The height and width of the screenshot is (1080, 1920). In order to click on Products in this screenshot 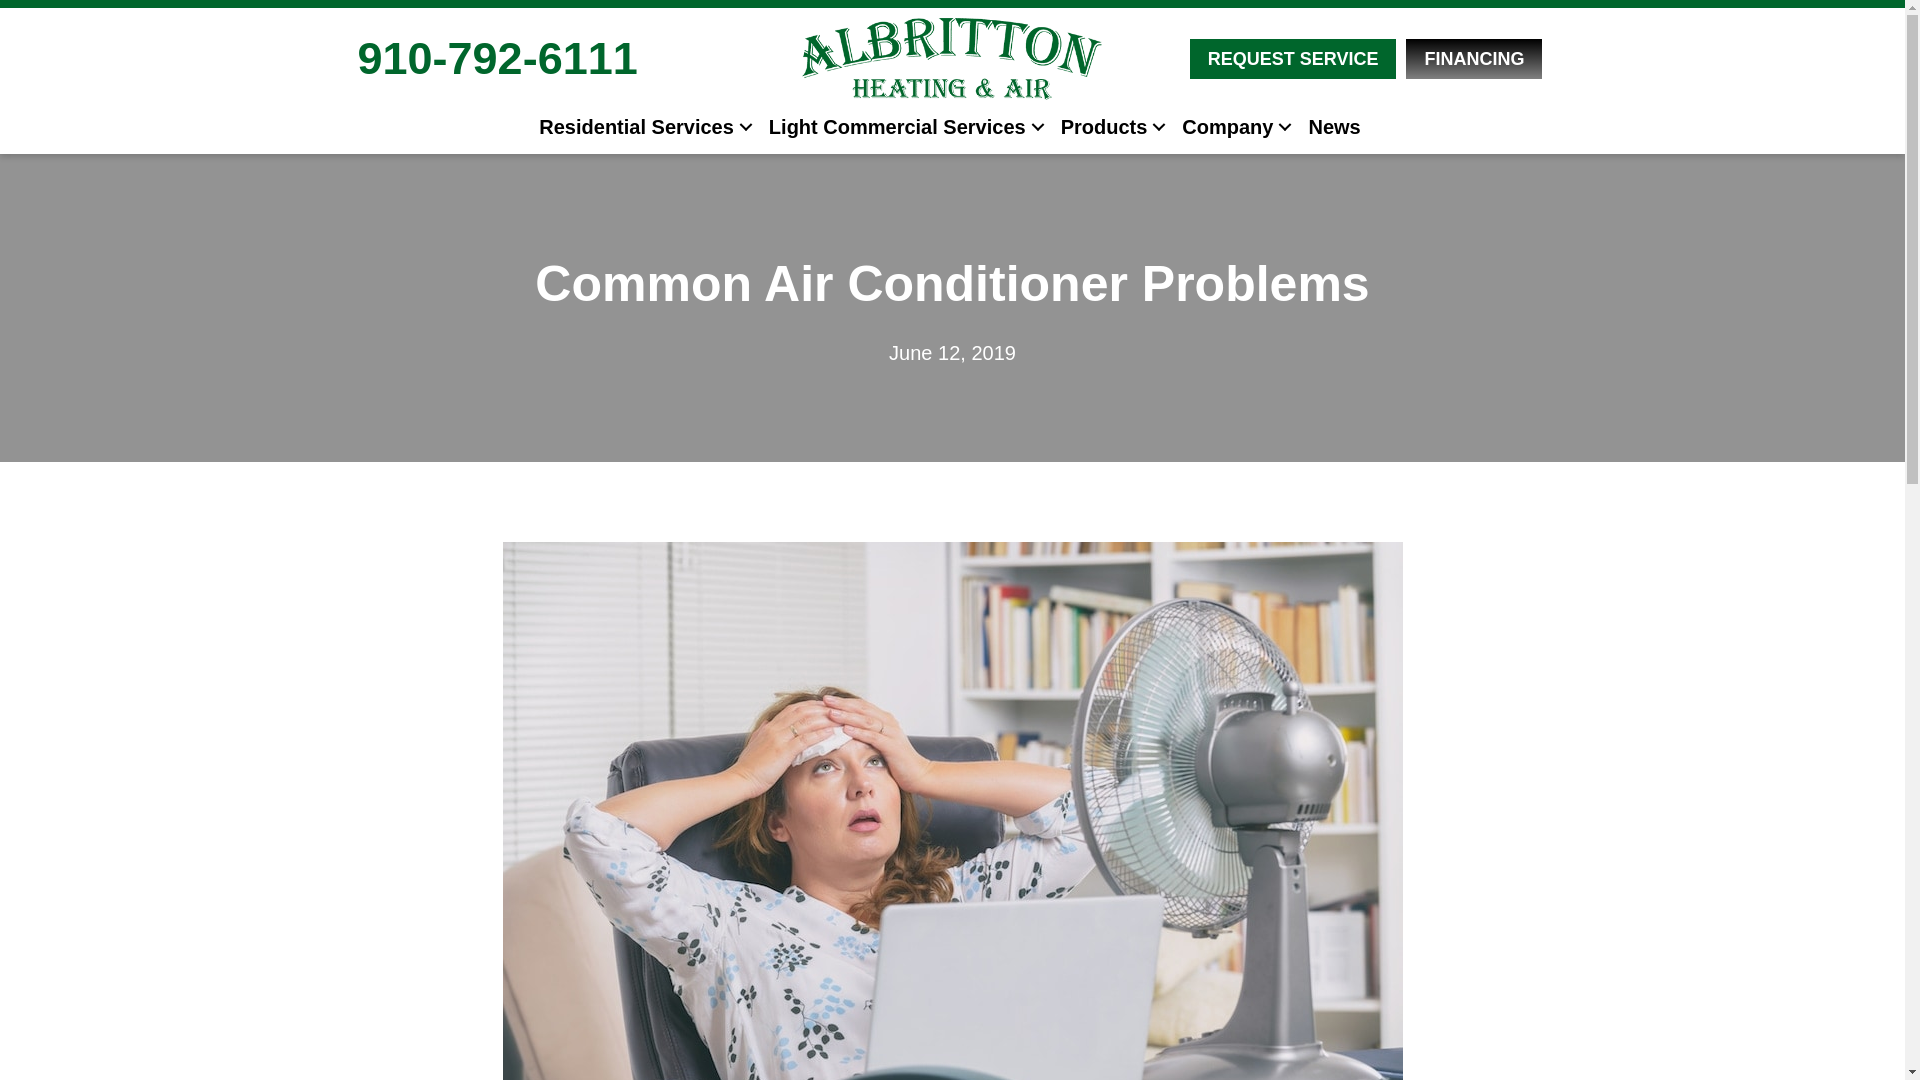, I will do `click(1110, 126)`.